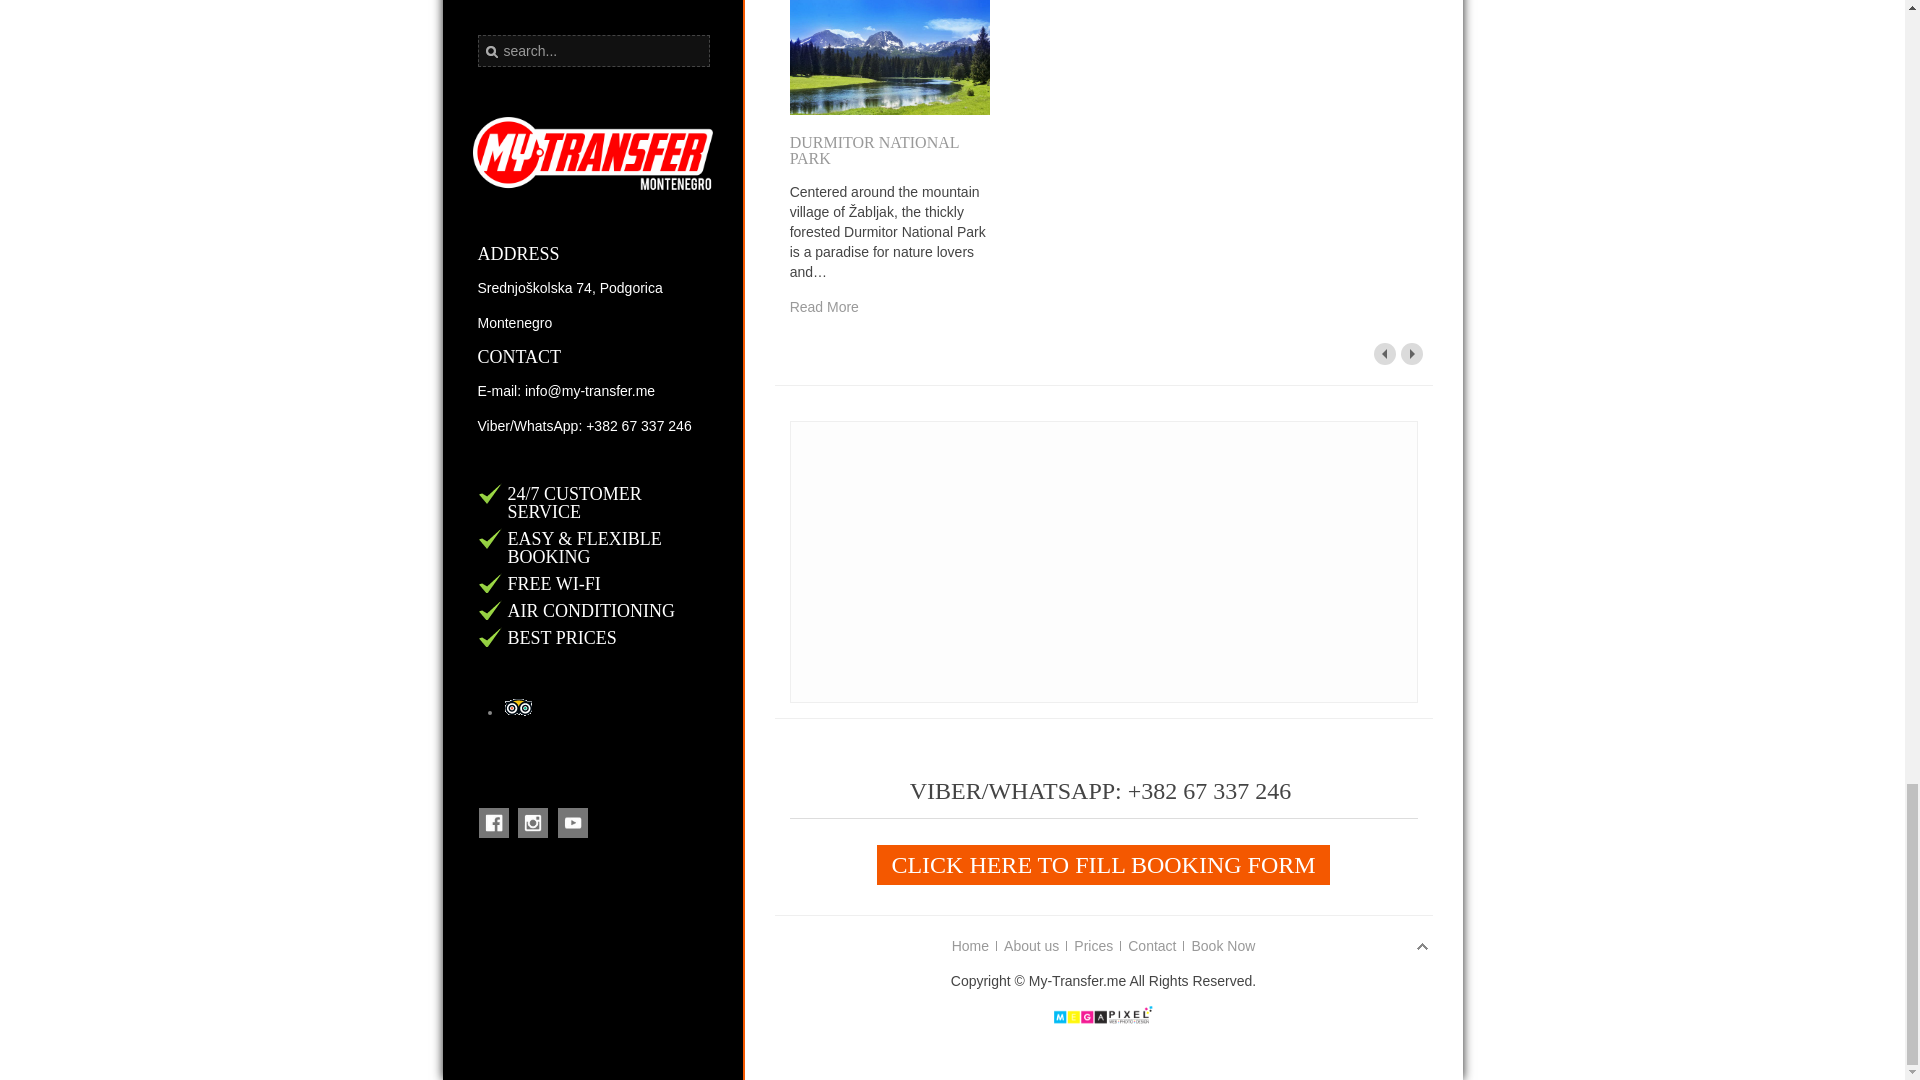 The height and width of the screenshot is (1080, 1920). What do you see at coordinates (1093, 946) in the screenshot?
I see `Prices` at bounding box center [1093, 946].